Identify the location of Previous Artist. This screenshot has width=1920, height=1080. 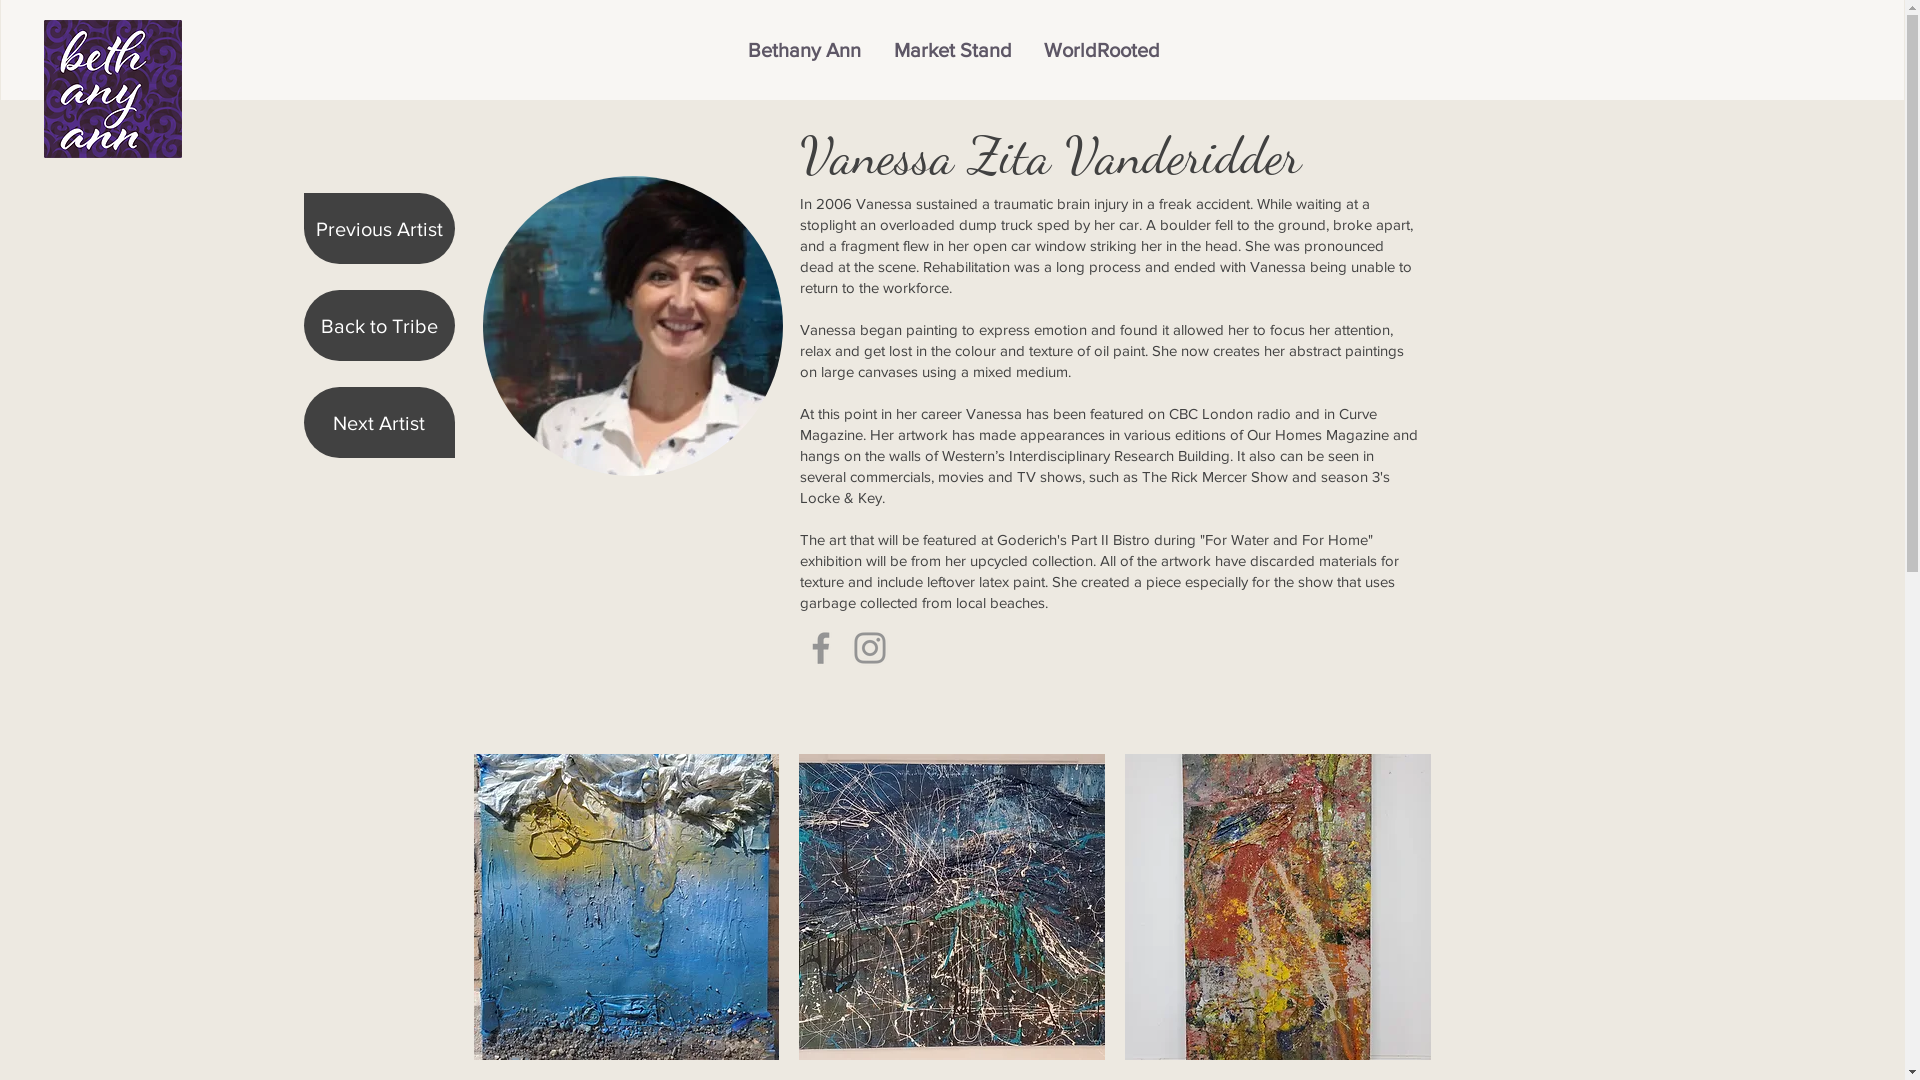
(380, 228).